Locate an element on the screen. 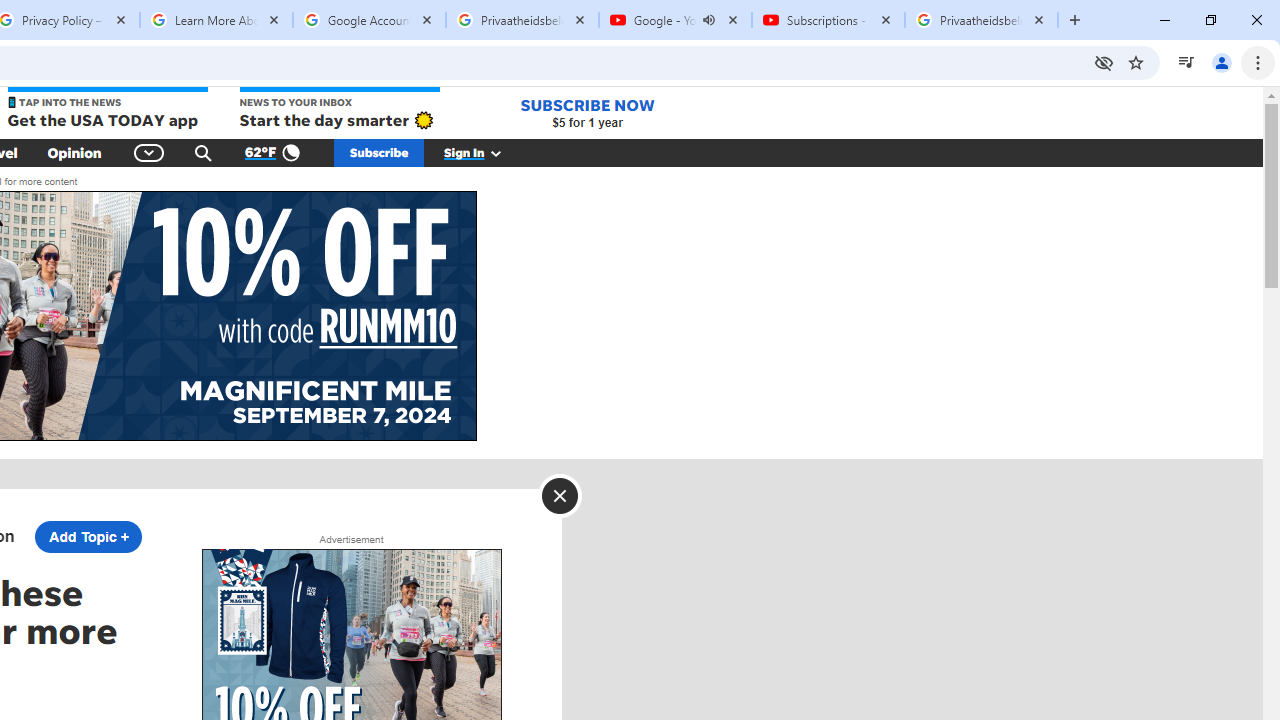  Search is located at coordinates (203, 152).